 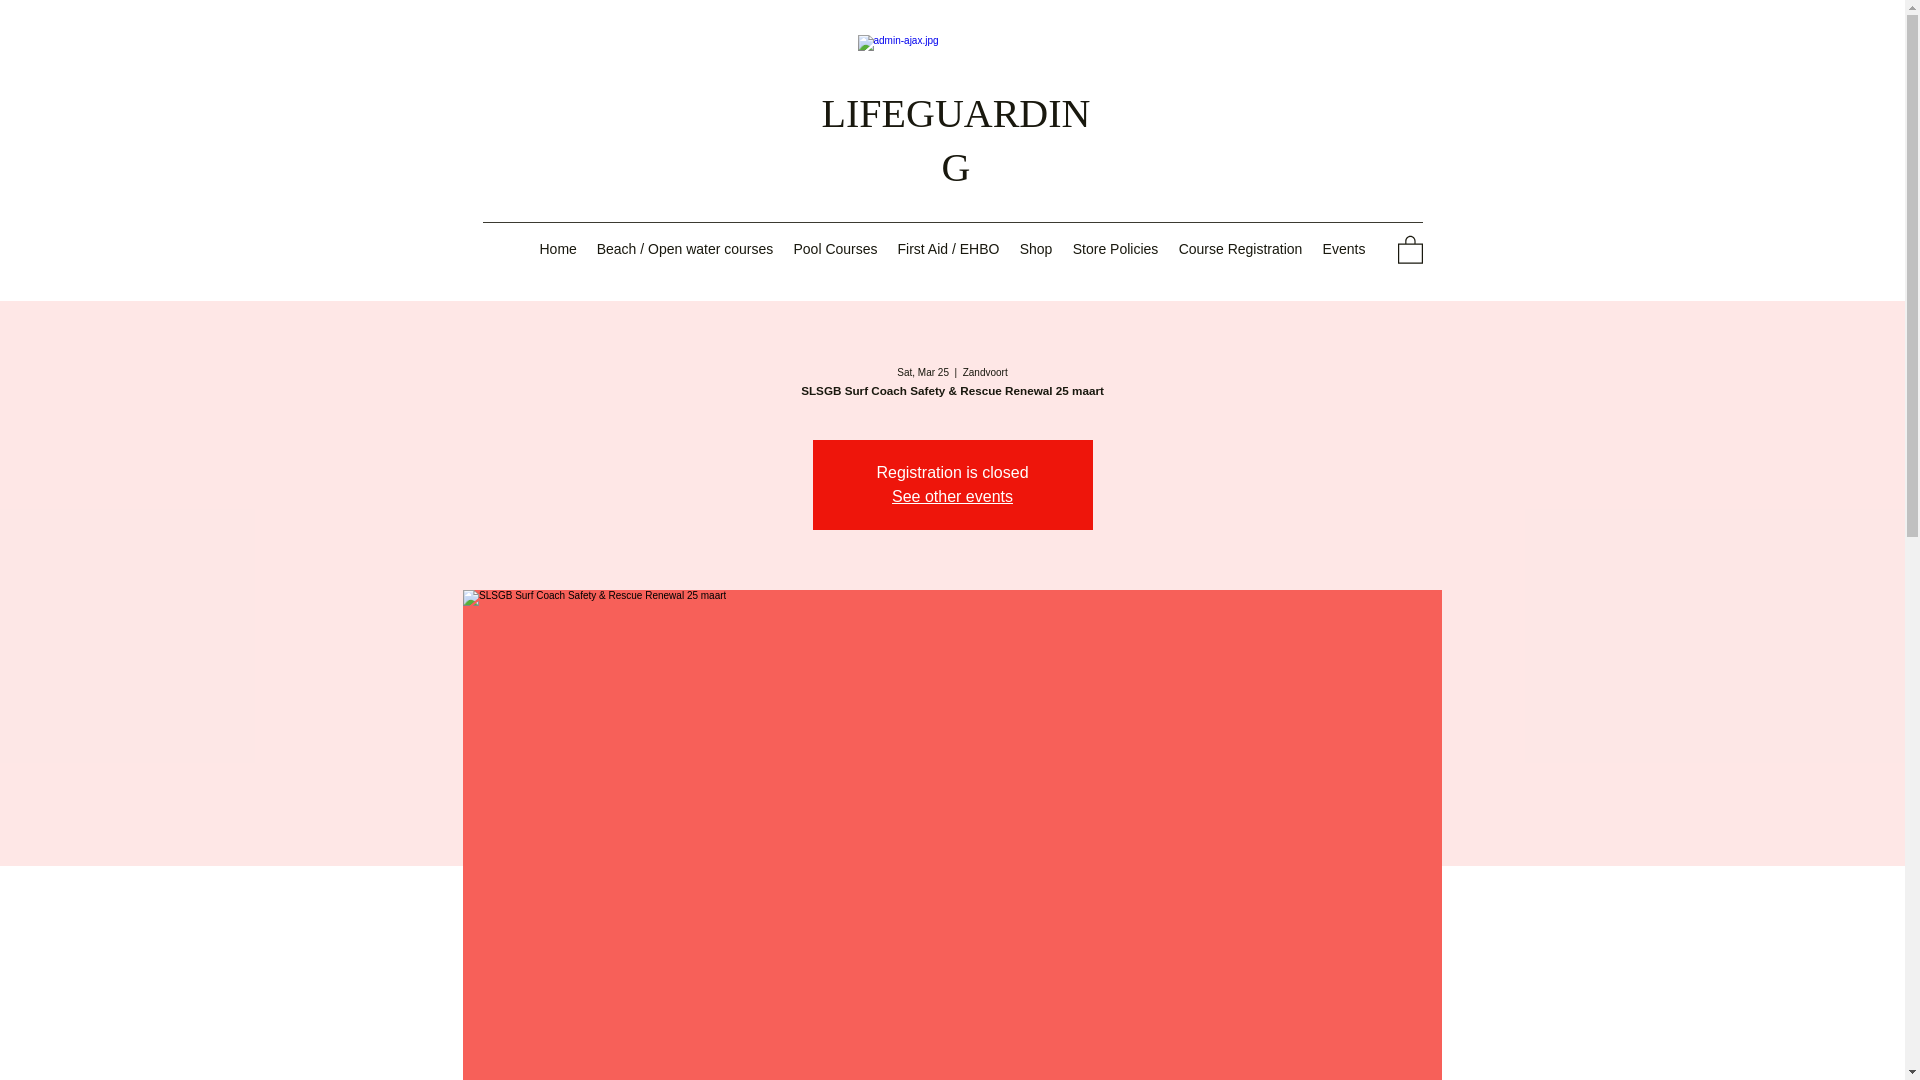 I want to click on Store Policies, so click(x=1114, y=248).